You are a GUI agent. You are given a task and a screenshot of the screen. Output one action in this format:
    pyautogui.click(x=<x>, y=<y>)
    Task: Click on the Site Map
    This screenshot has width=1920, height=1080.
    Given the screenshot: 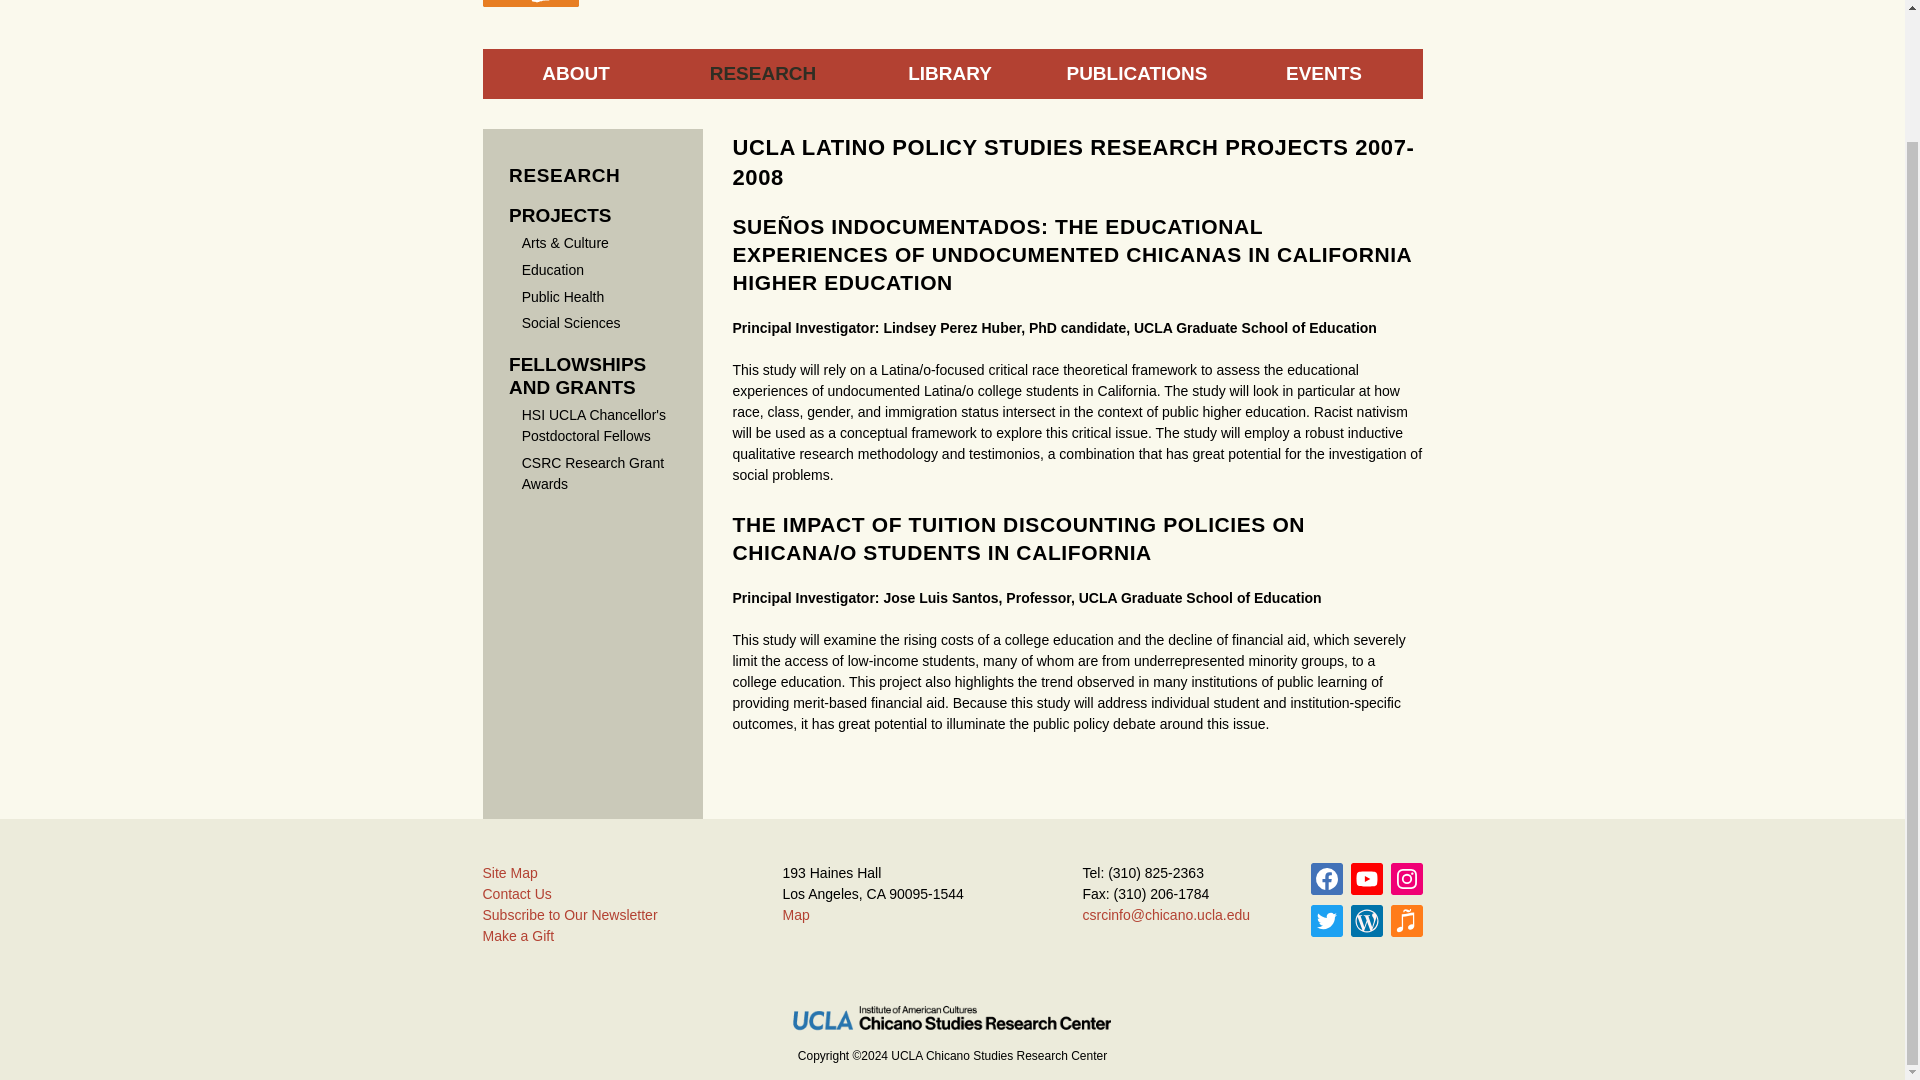 What is the action you would take?
    pyautogui.click(x=509, y=873)
    